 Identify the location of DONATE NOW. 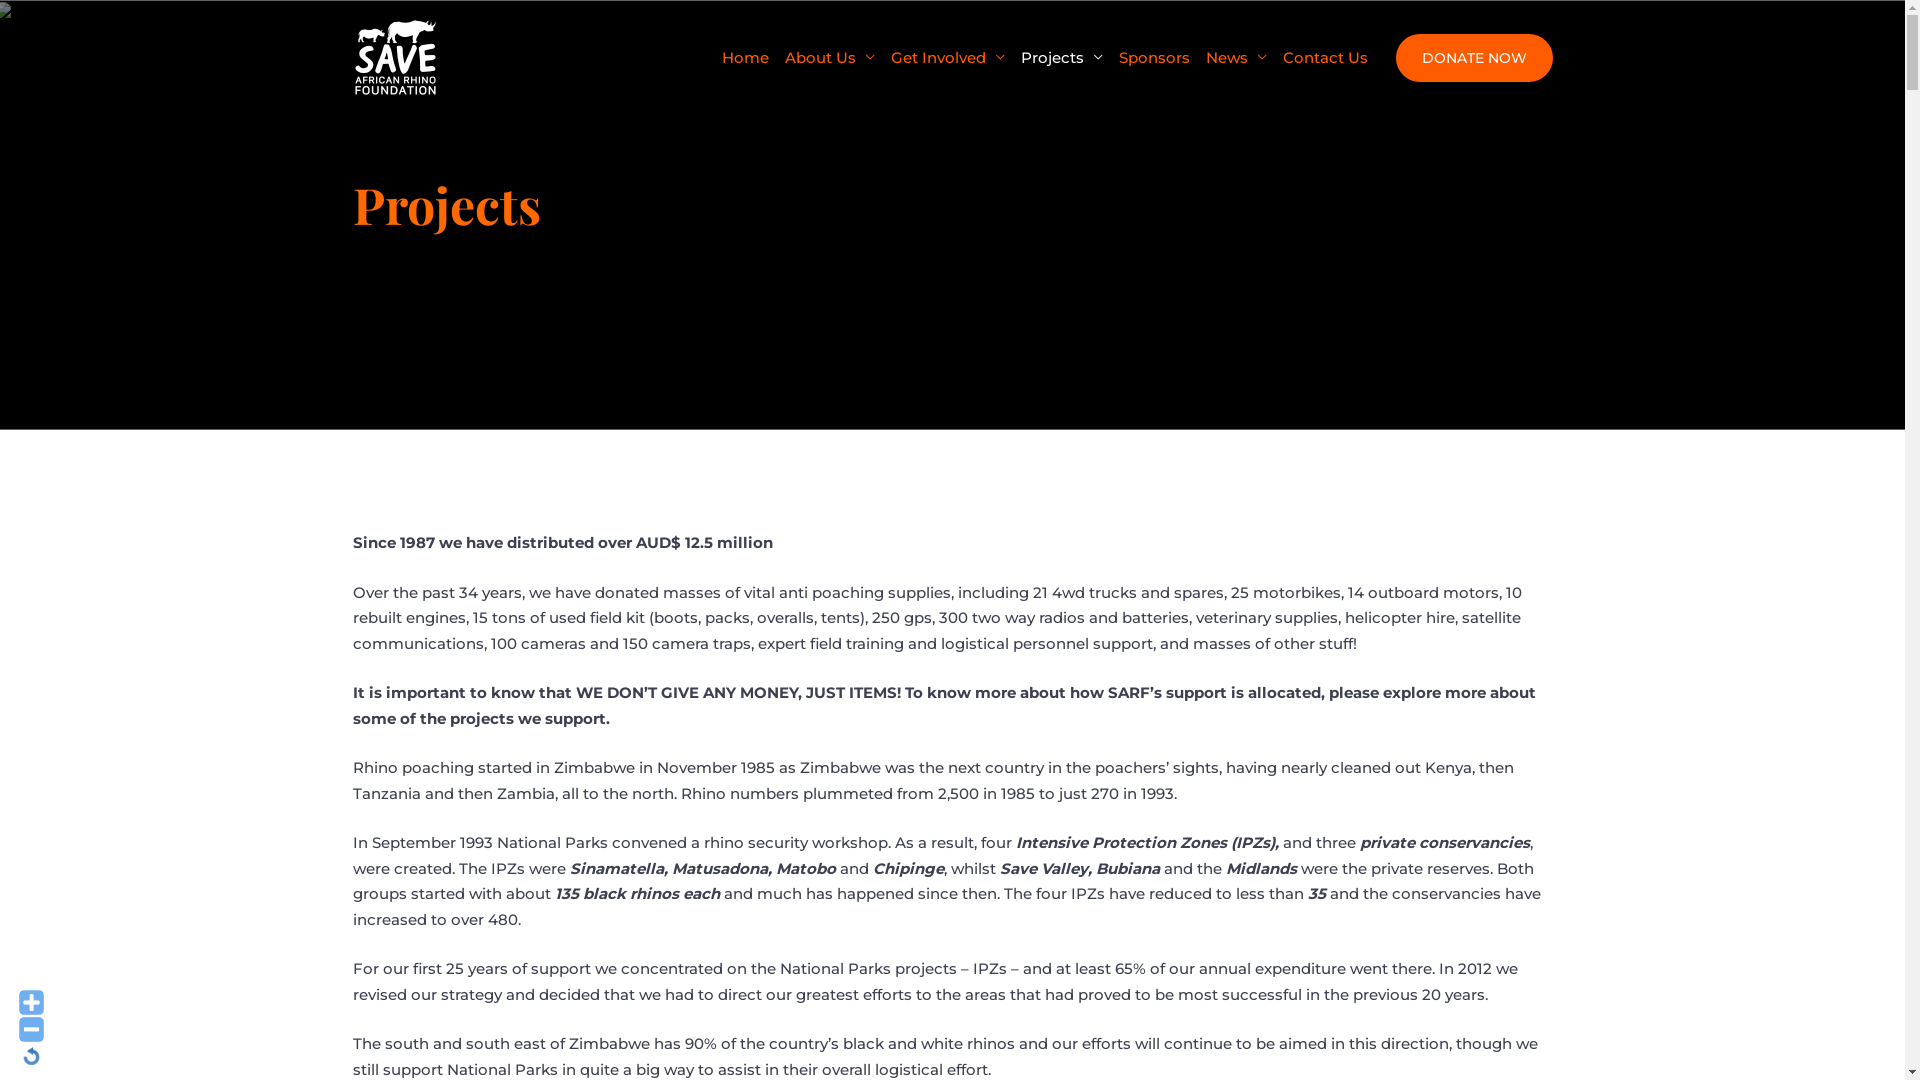
(1474, 58).